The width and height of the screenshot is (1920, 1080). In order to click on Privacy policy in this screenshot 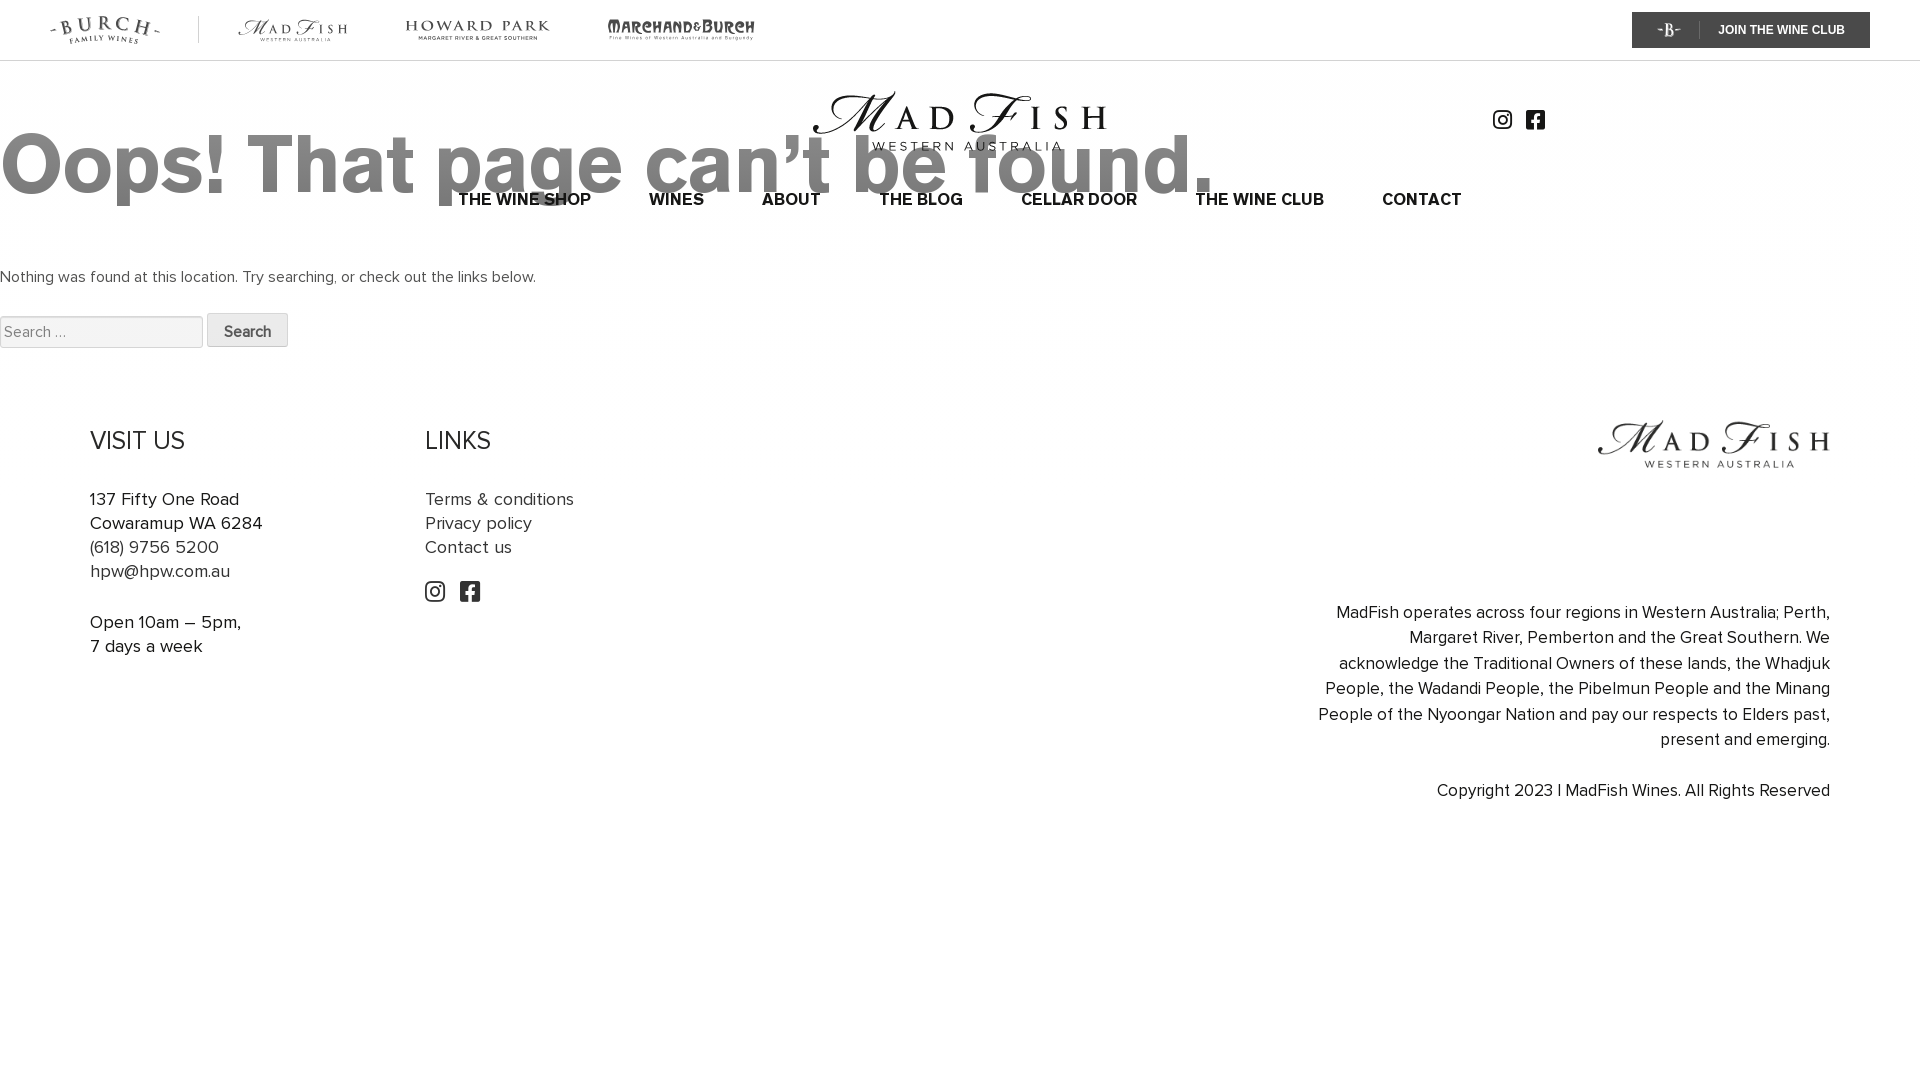, I will do `click(478, 523)`.